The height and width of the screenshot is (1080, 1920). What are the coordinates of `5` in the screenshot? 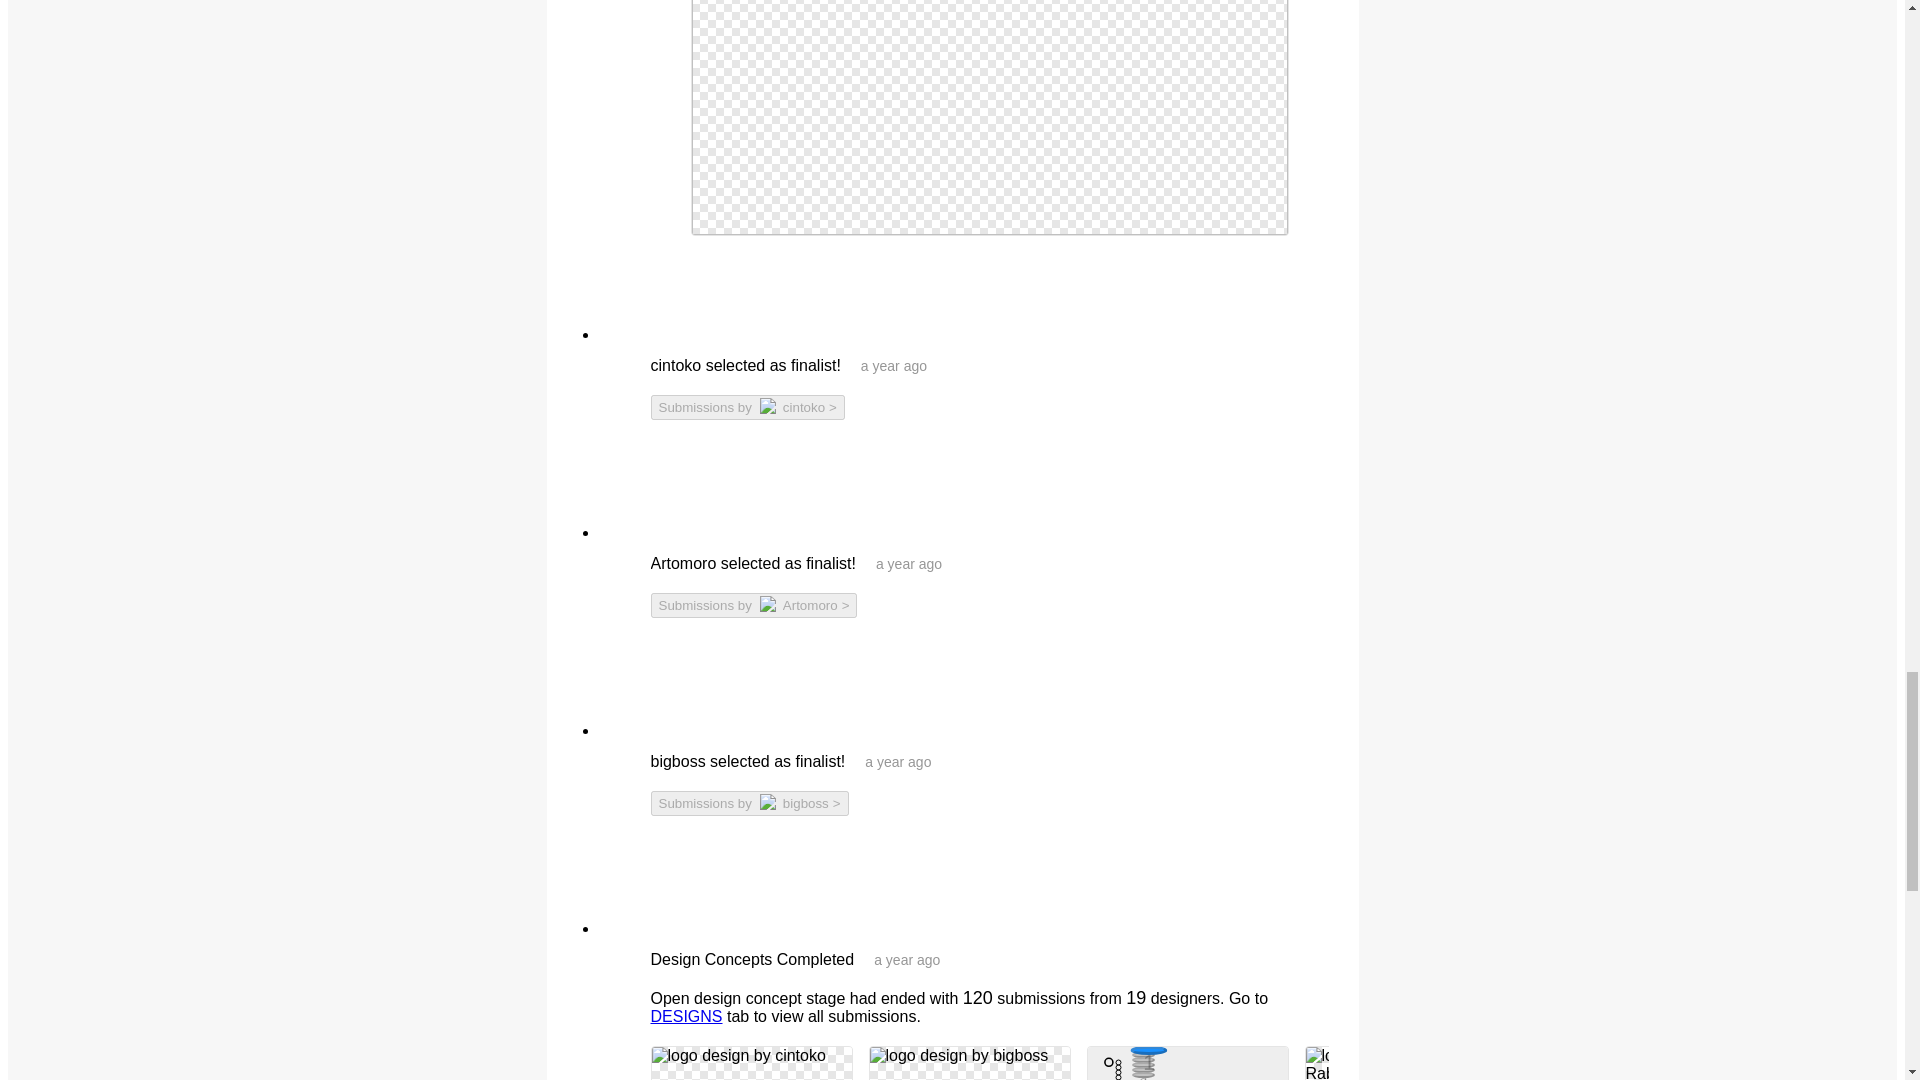 It's located at (1144, 1070).